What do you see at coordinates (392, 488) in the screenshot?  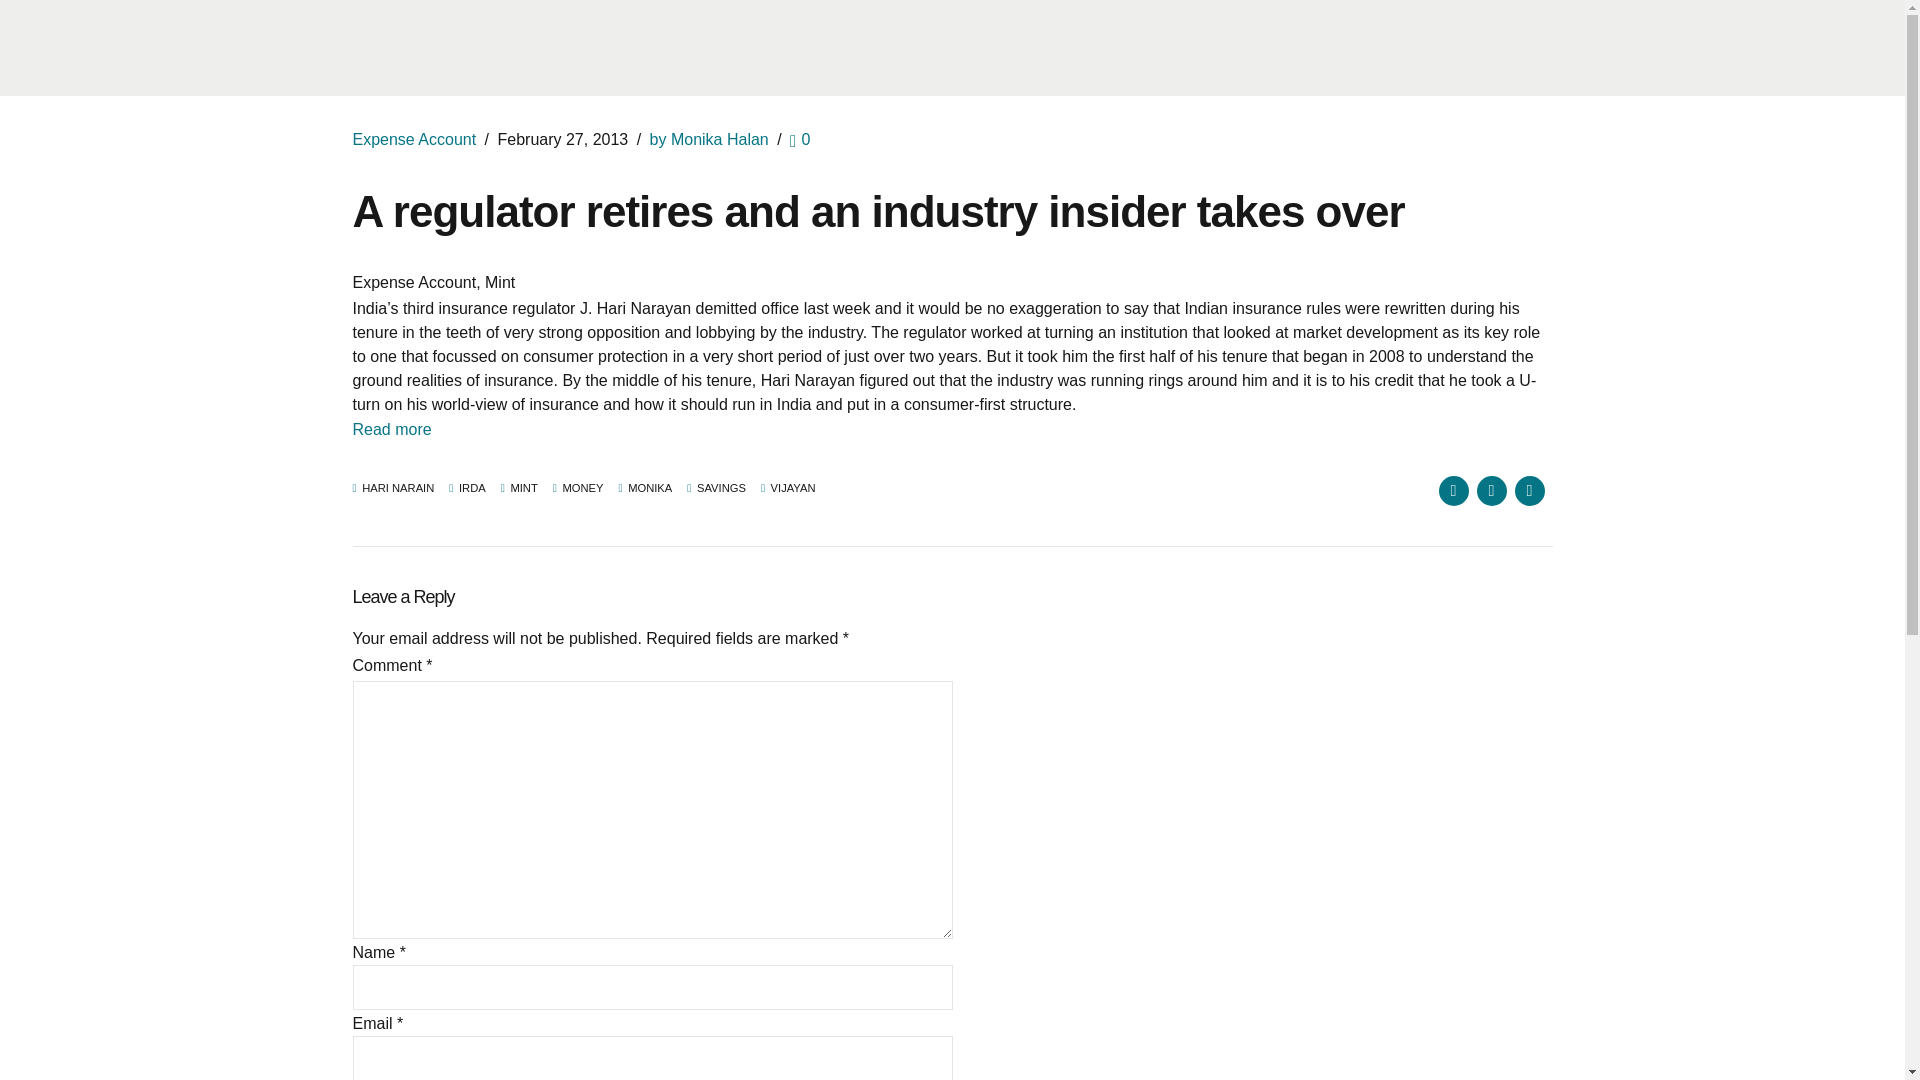 I see `HARI NARAIN` at bounding box center [392, 488].